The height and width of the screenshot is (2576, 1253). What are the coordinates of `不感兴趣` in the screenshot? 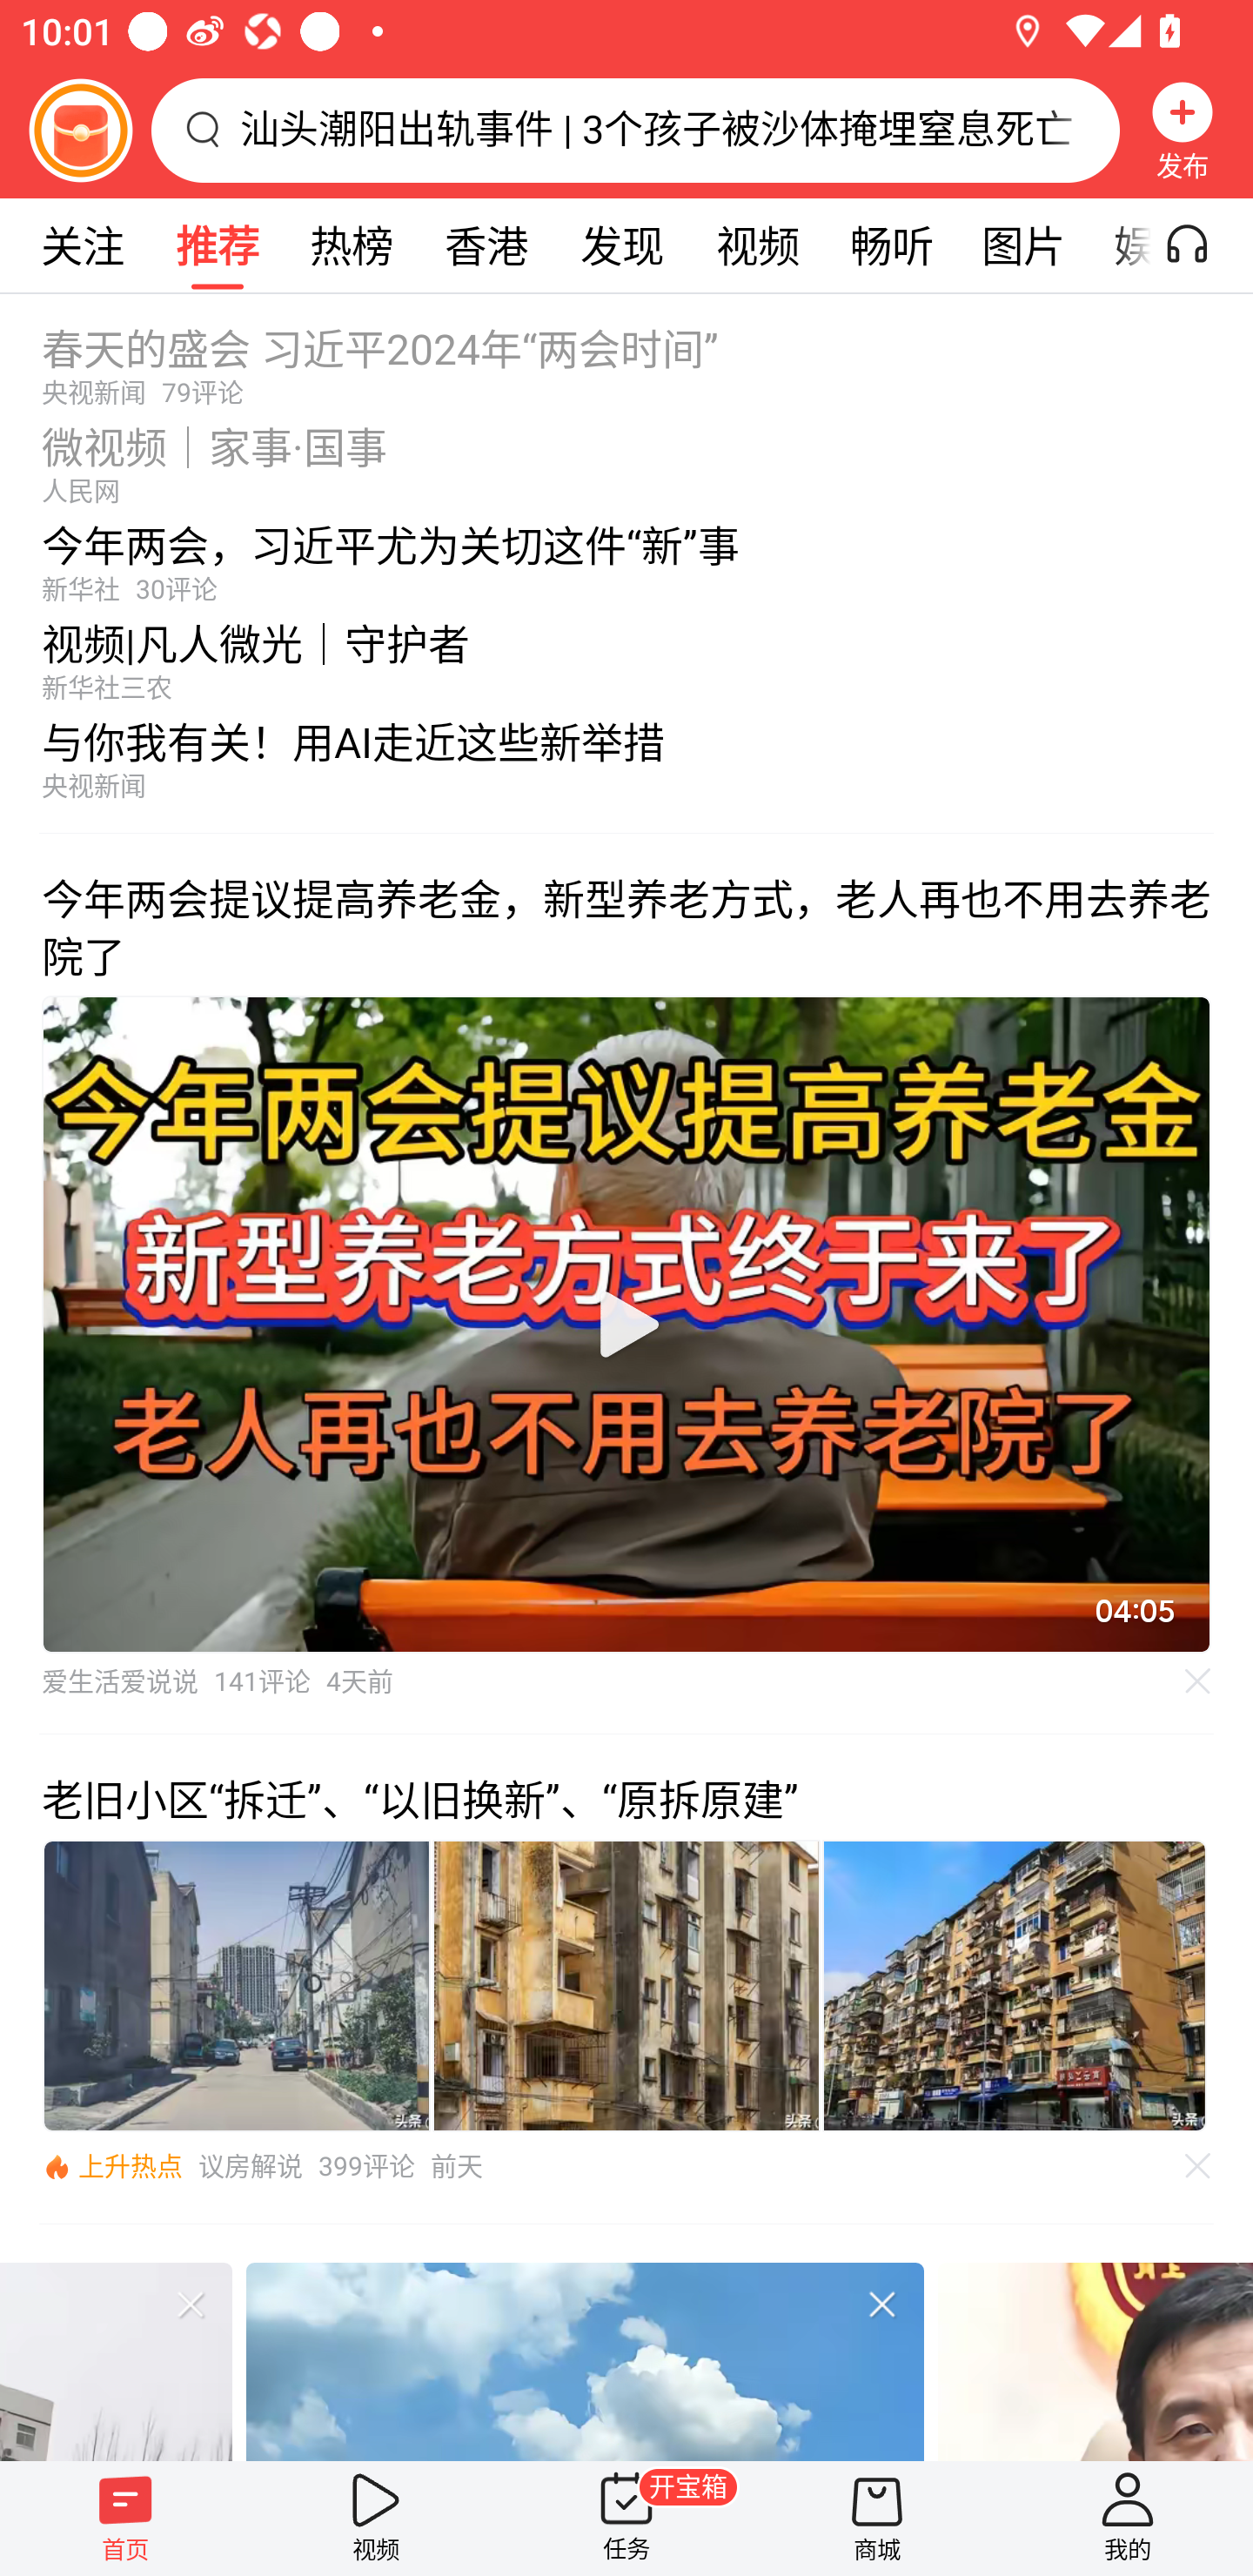 It's located at (1198, 2166).